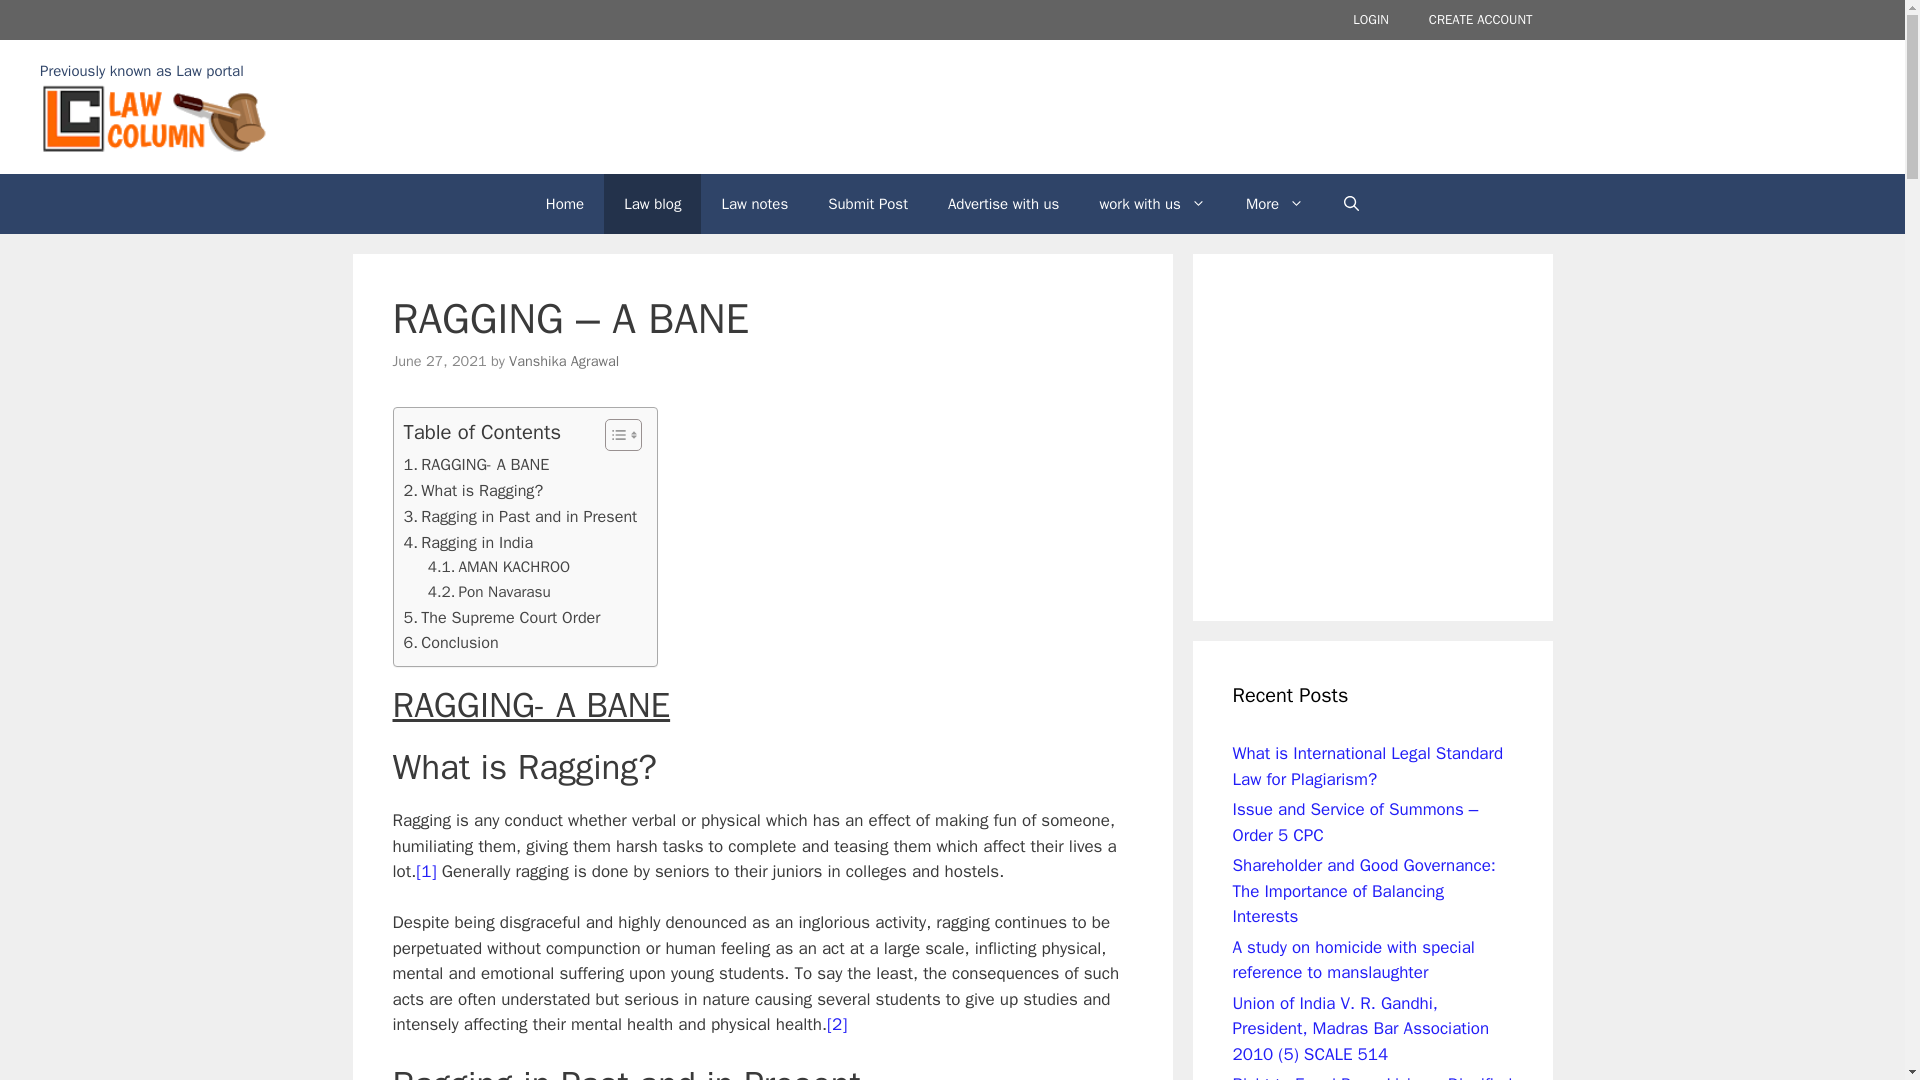 The image size is (1920, 1080). I want to click on Conclusion, so click(451, 642).